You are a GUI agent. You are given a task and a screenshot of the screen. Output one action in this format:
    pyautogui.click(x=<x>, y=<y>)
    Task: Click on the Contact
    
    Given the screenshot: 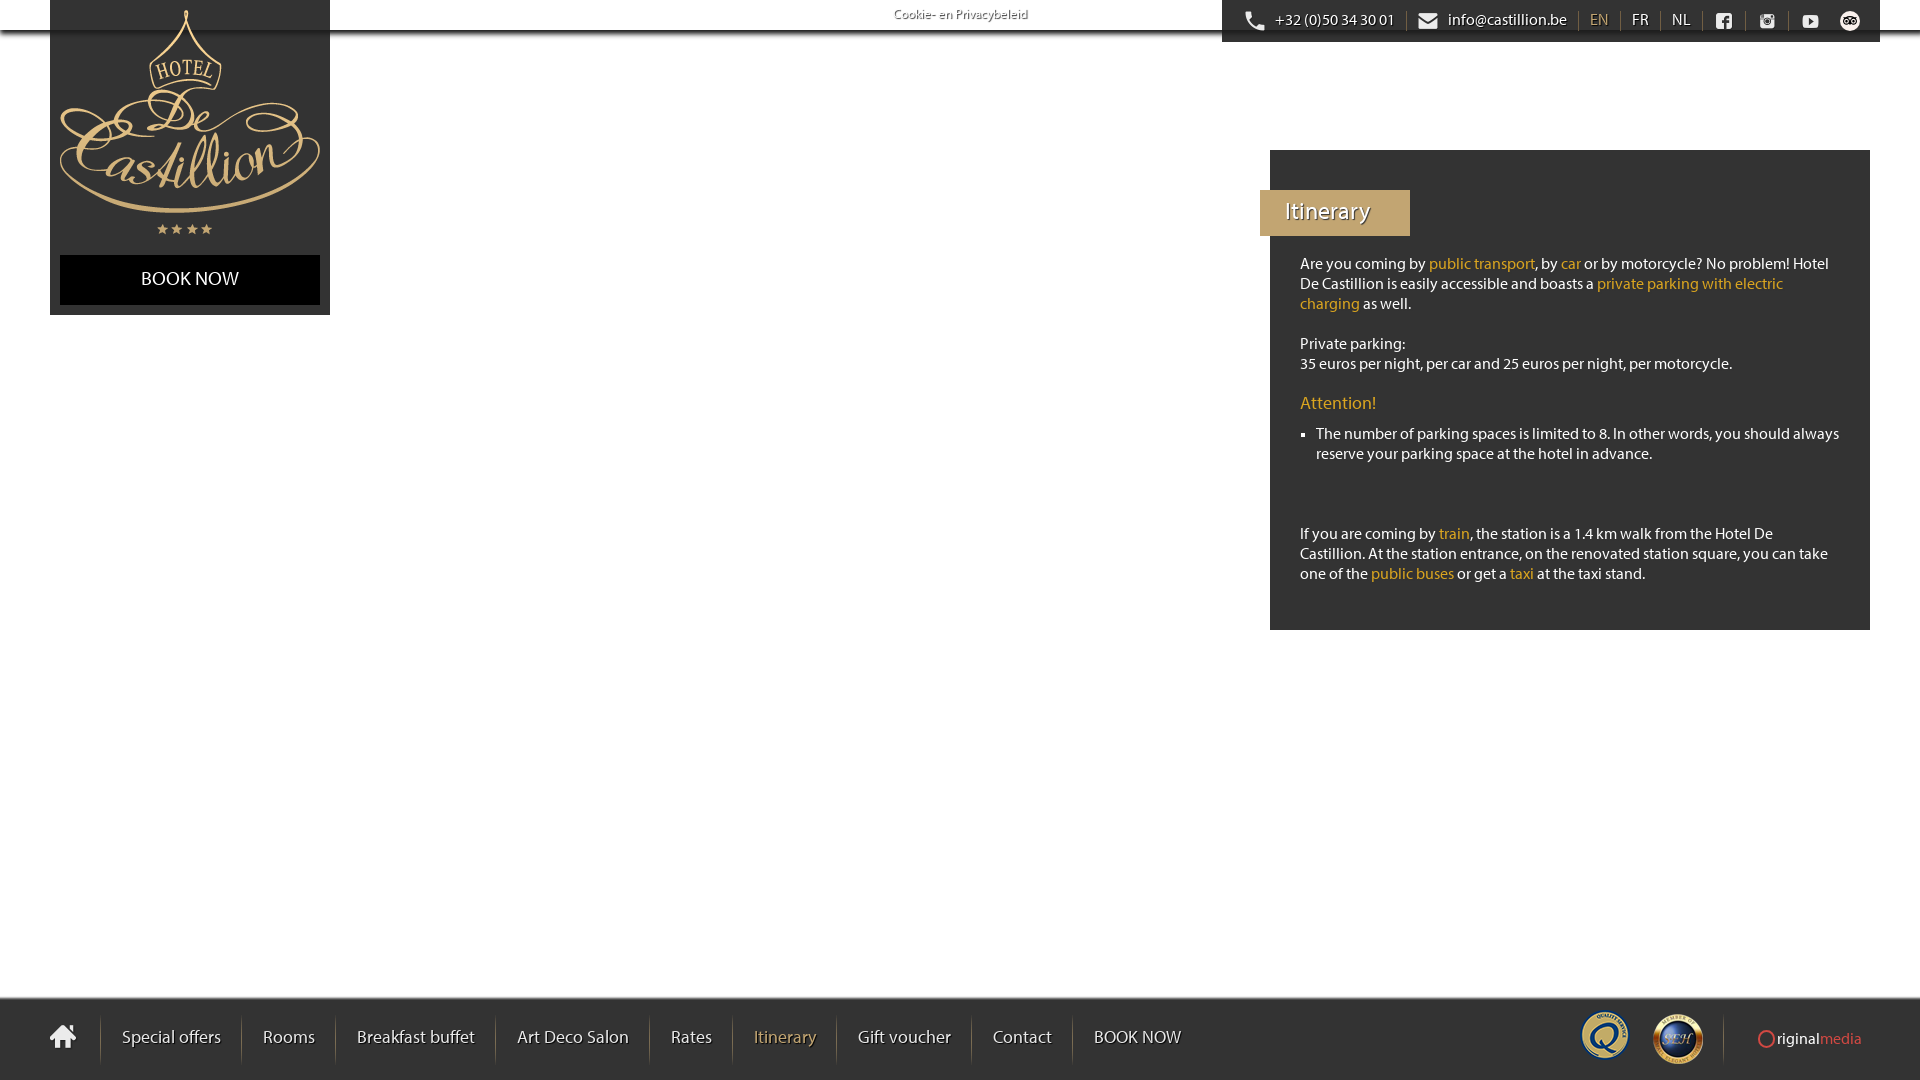 What is the action you would take?
    pyautogui.click(x=1022, y=1040)
    